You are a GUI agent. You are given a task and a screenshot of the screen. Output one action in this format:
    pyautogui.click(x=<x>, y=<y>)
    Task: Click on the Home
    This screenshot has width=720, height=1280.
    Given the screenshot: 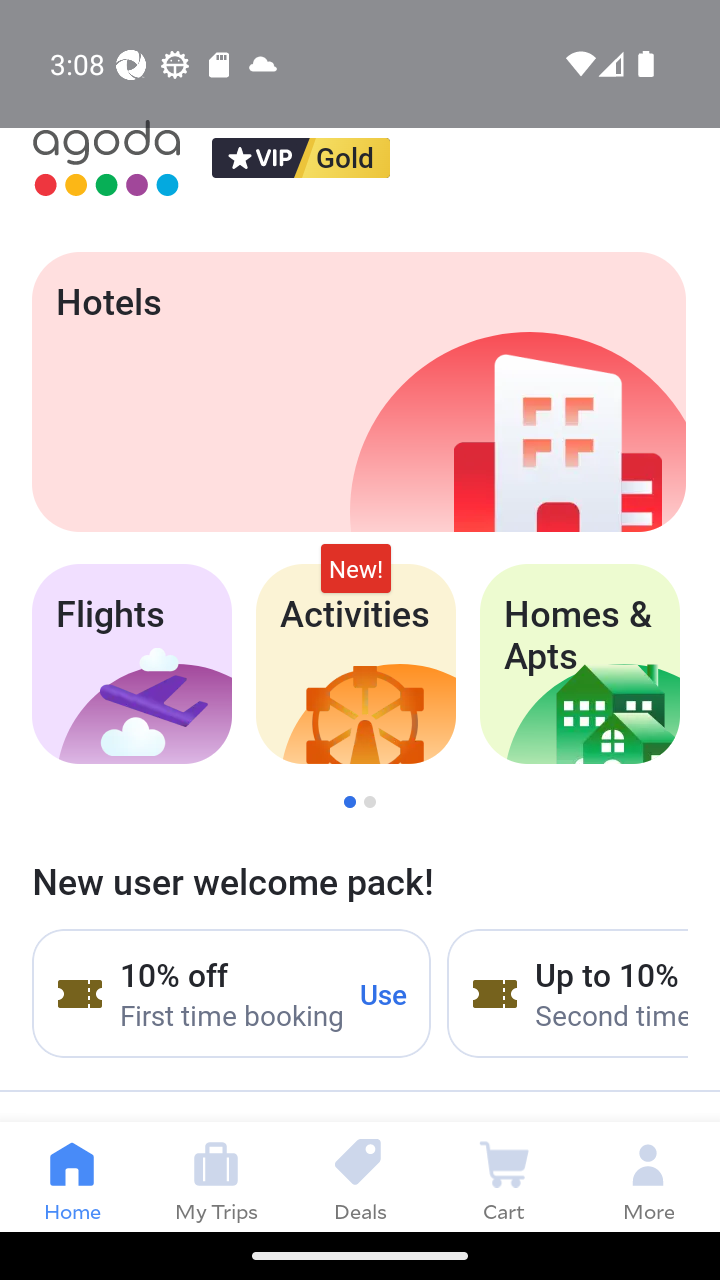 What is the action you would take?
    pyautogui.click(x=72, y=1176)
    